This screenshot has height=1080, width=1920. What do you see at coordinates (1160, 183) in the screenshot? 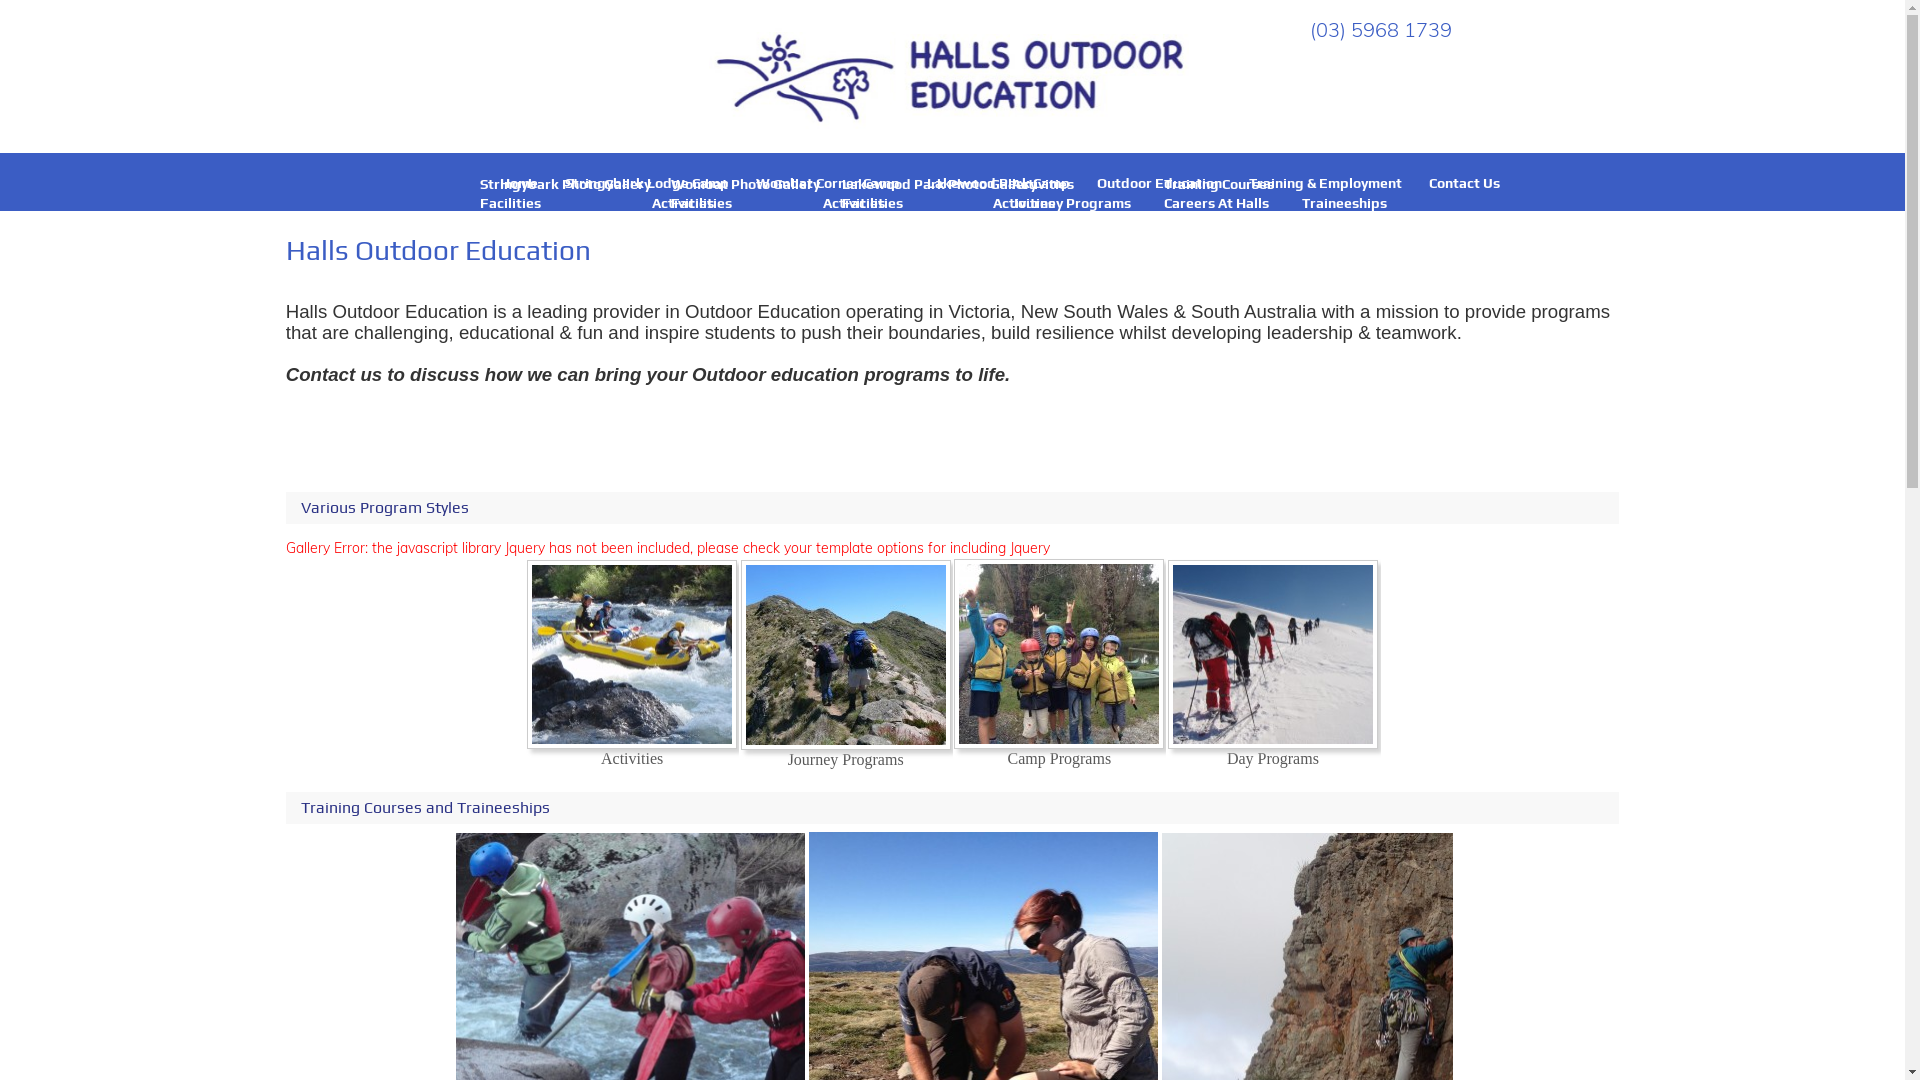
I see `Outdoor Education` at bounding box center [1160, 183].